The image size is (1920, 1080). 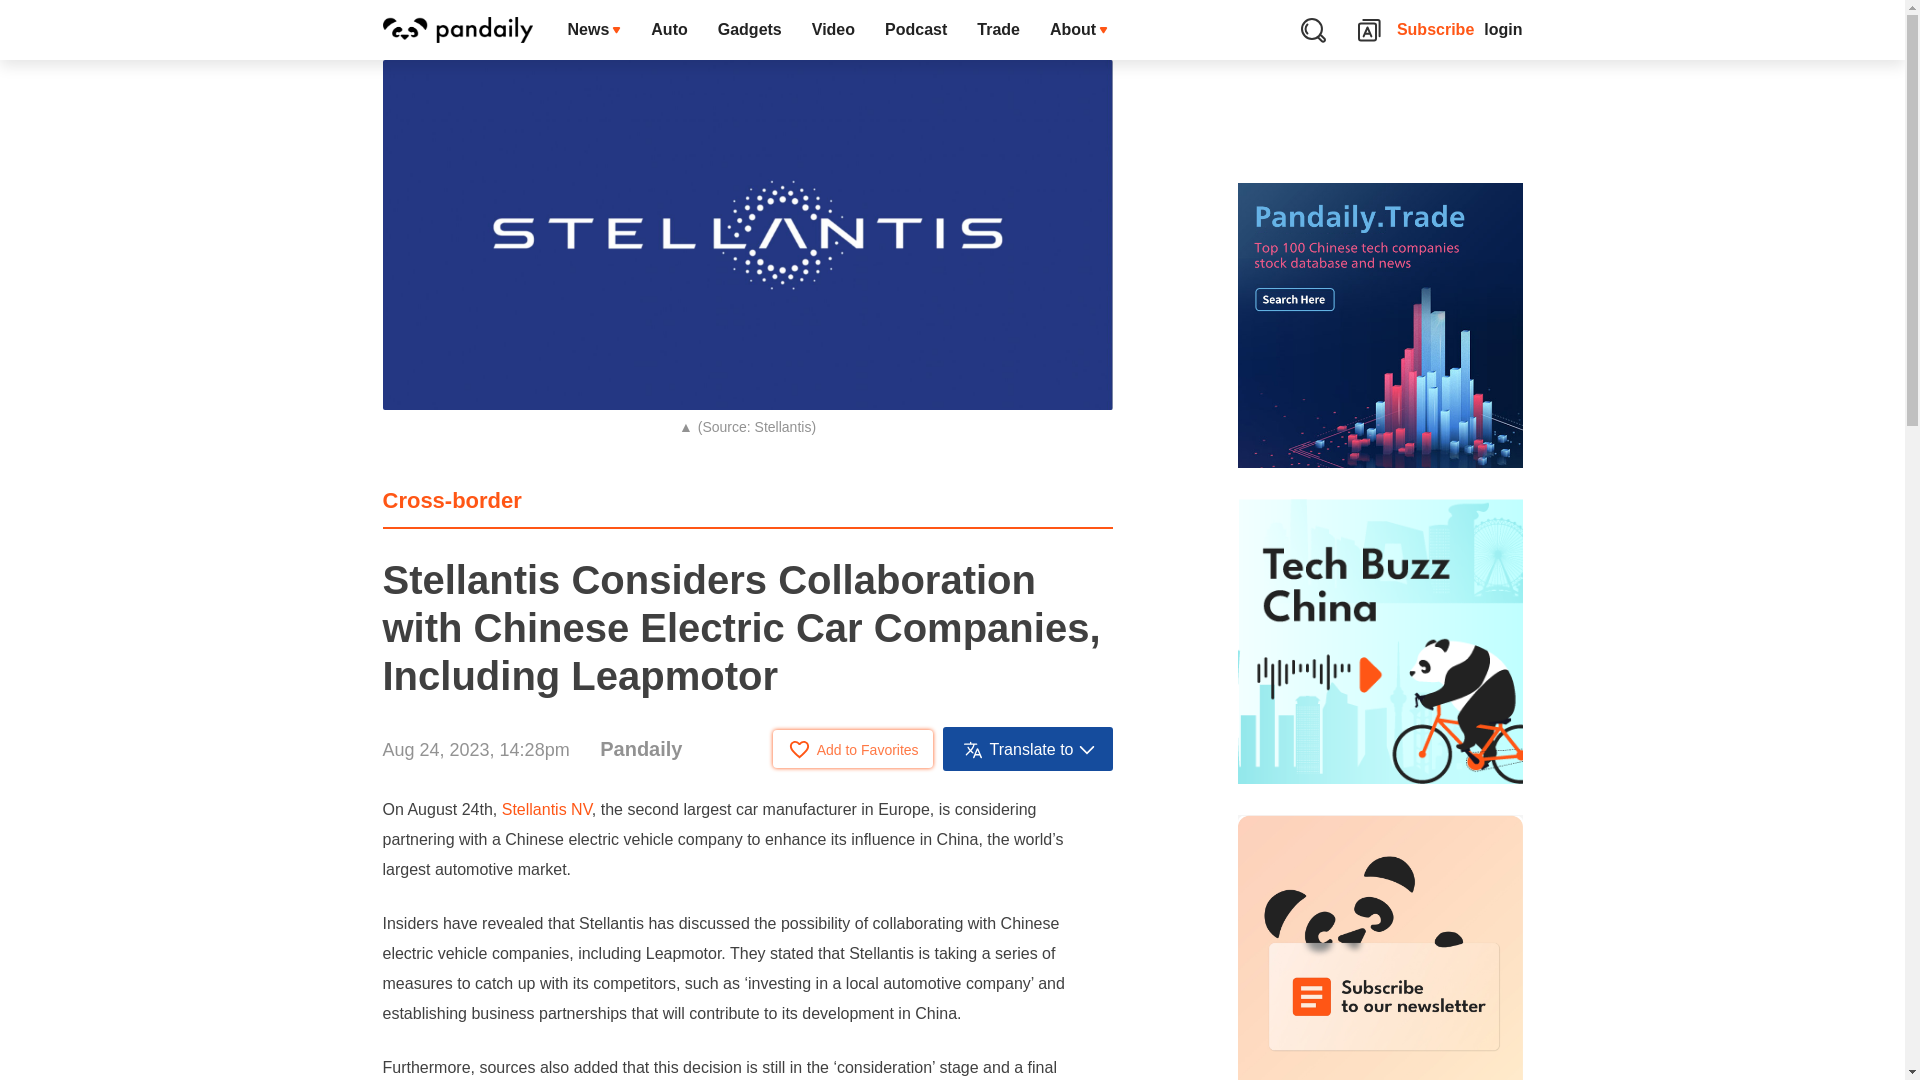 I want to click on News, so click(x=594, y=30).